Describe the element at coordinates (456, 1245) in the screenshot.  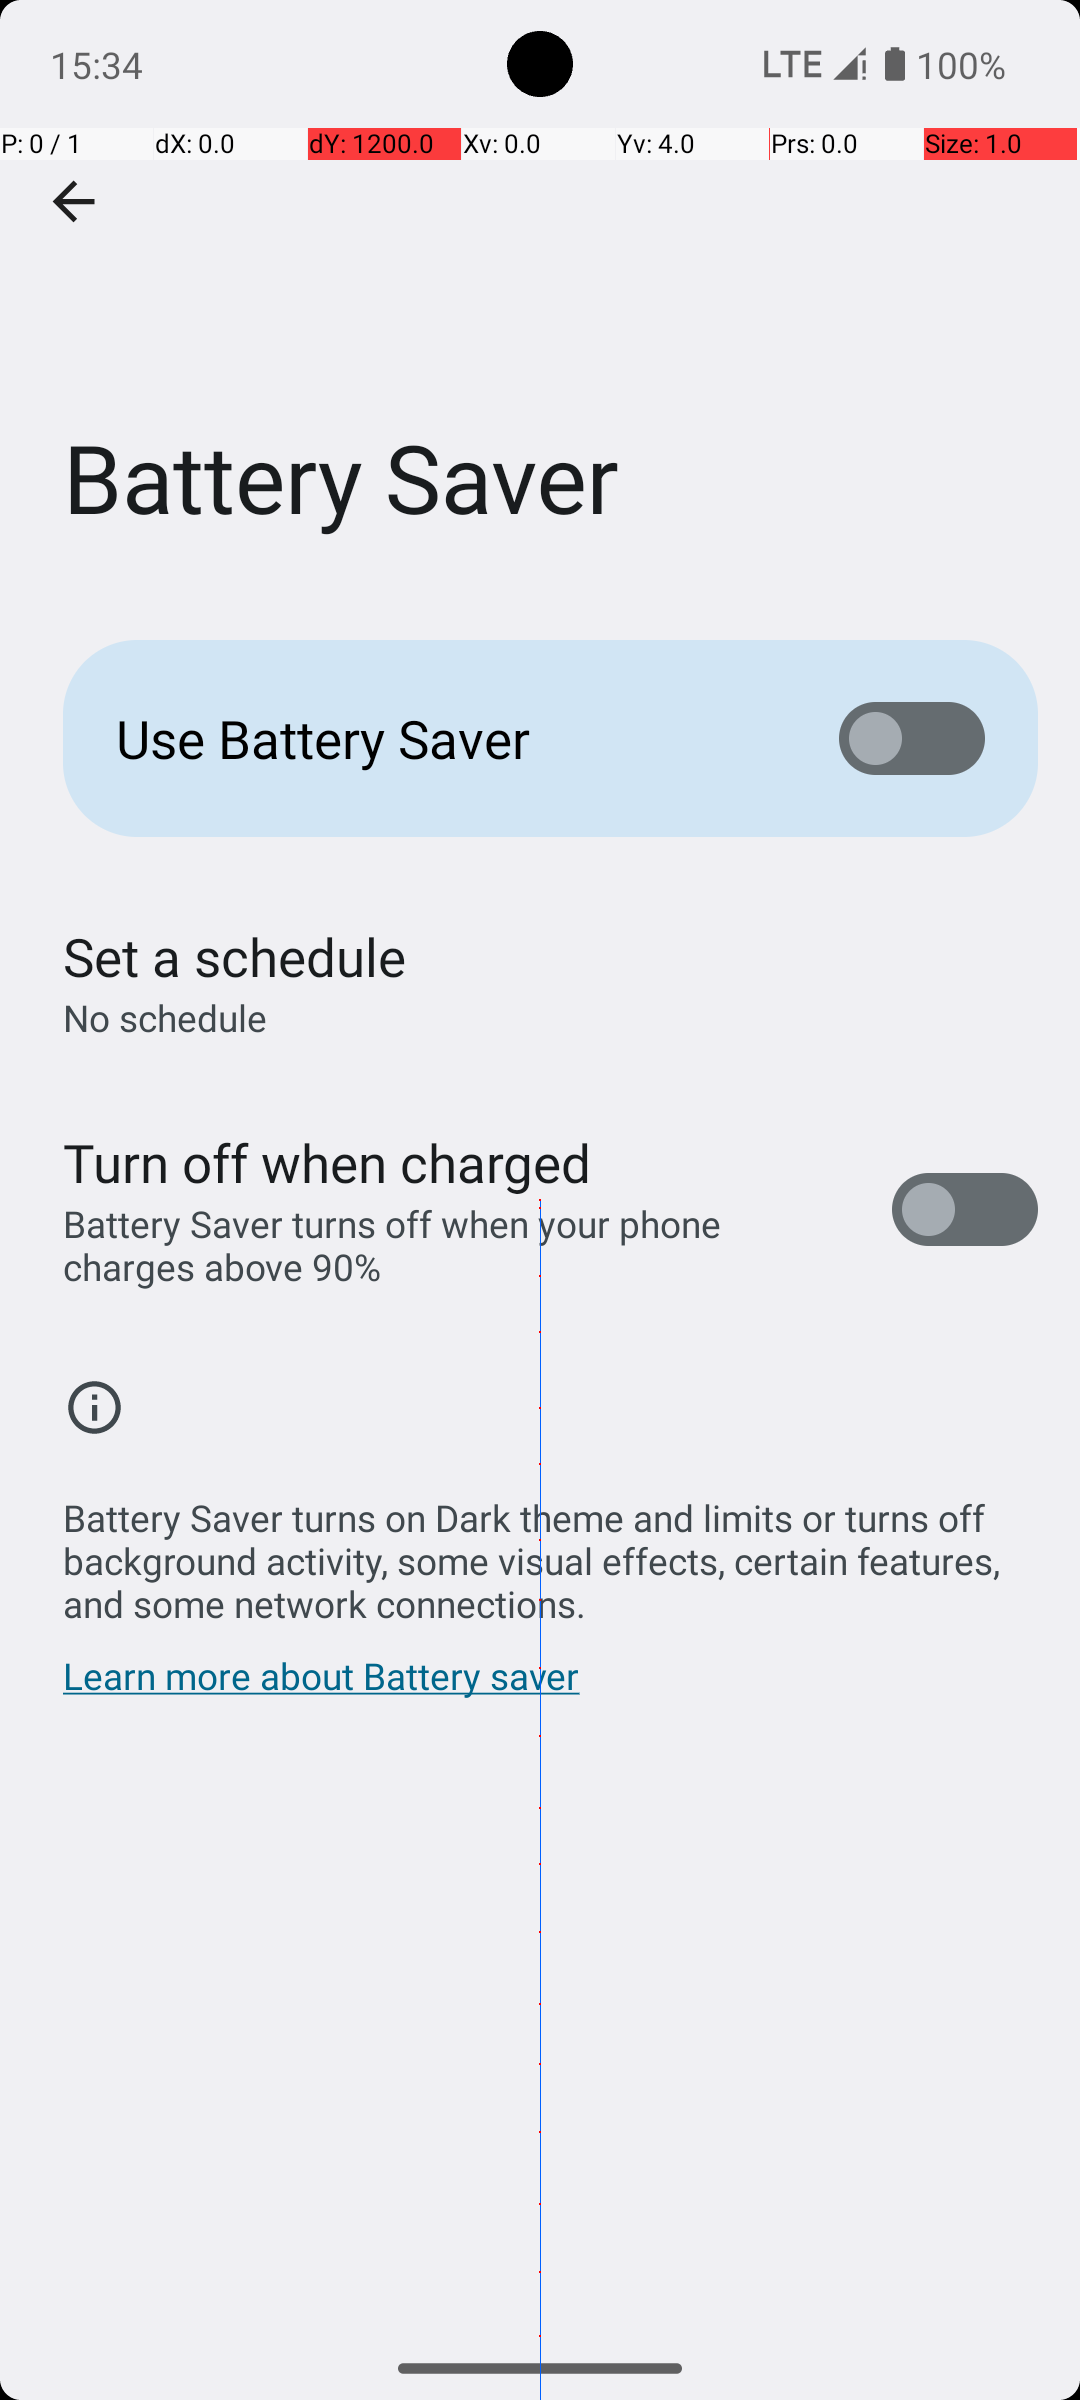
I see `Battery Saver turns off when your phone charges above 90%` at that location.